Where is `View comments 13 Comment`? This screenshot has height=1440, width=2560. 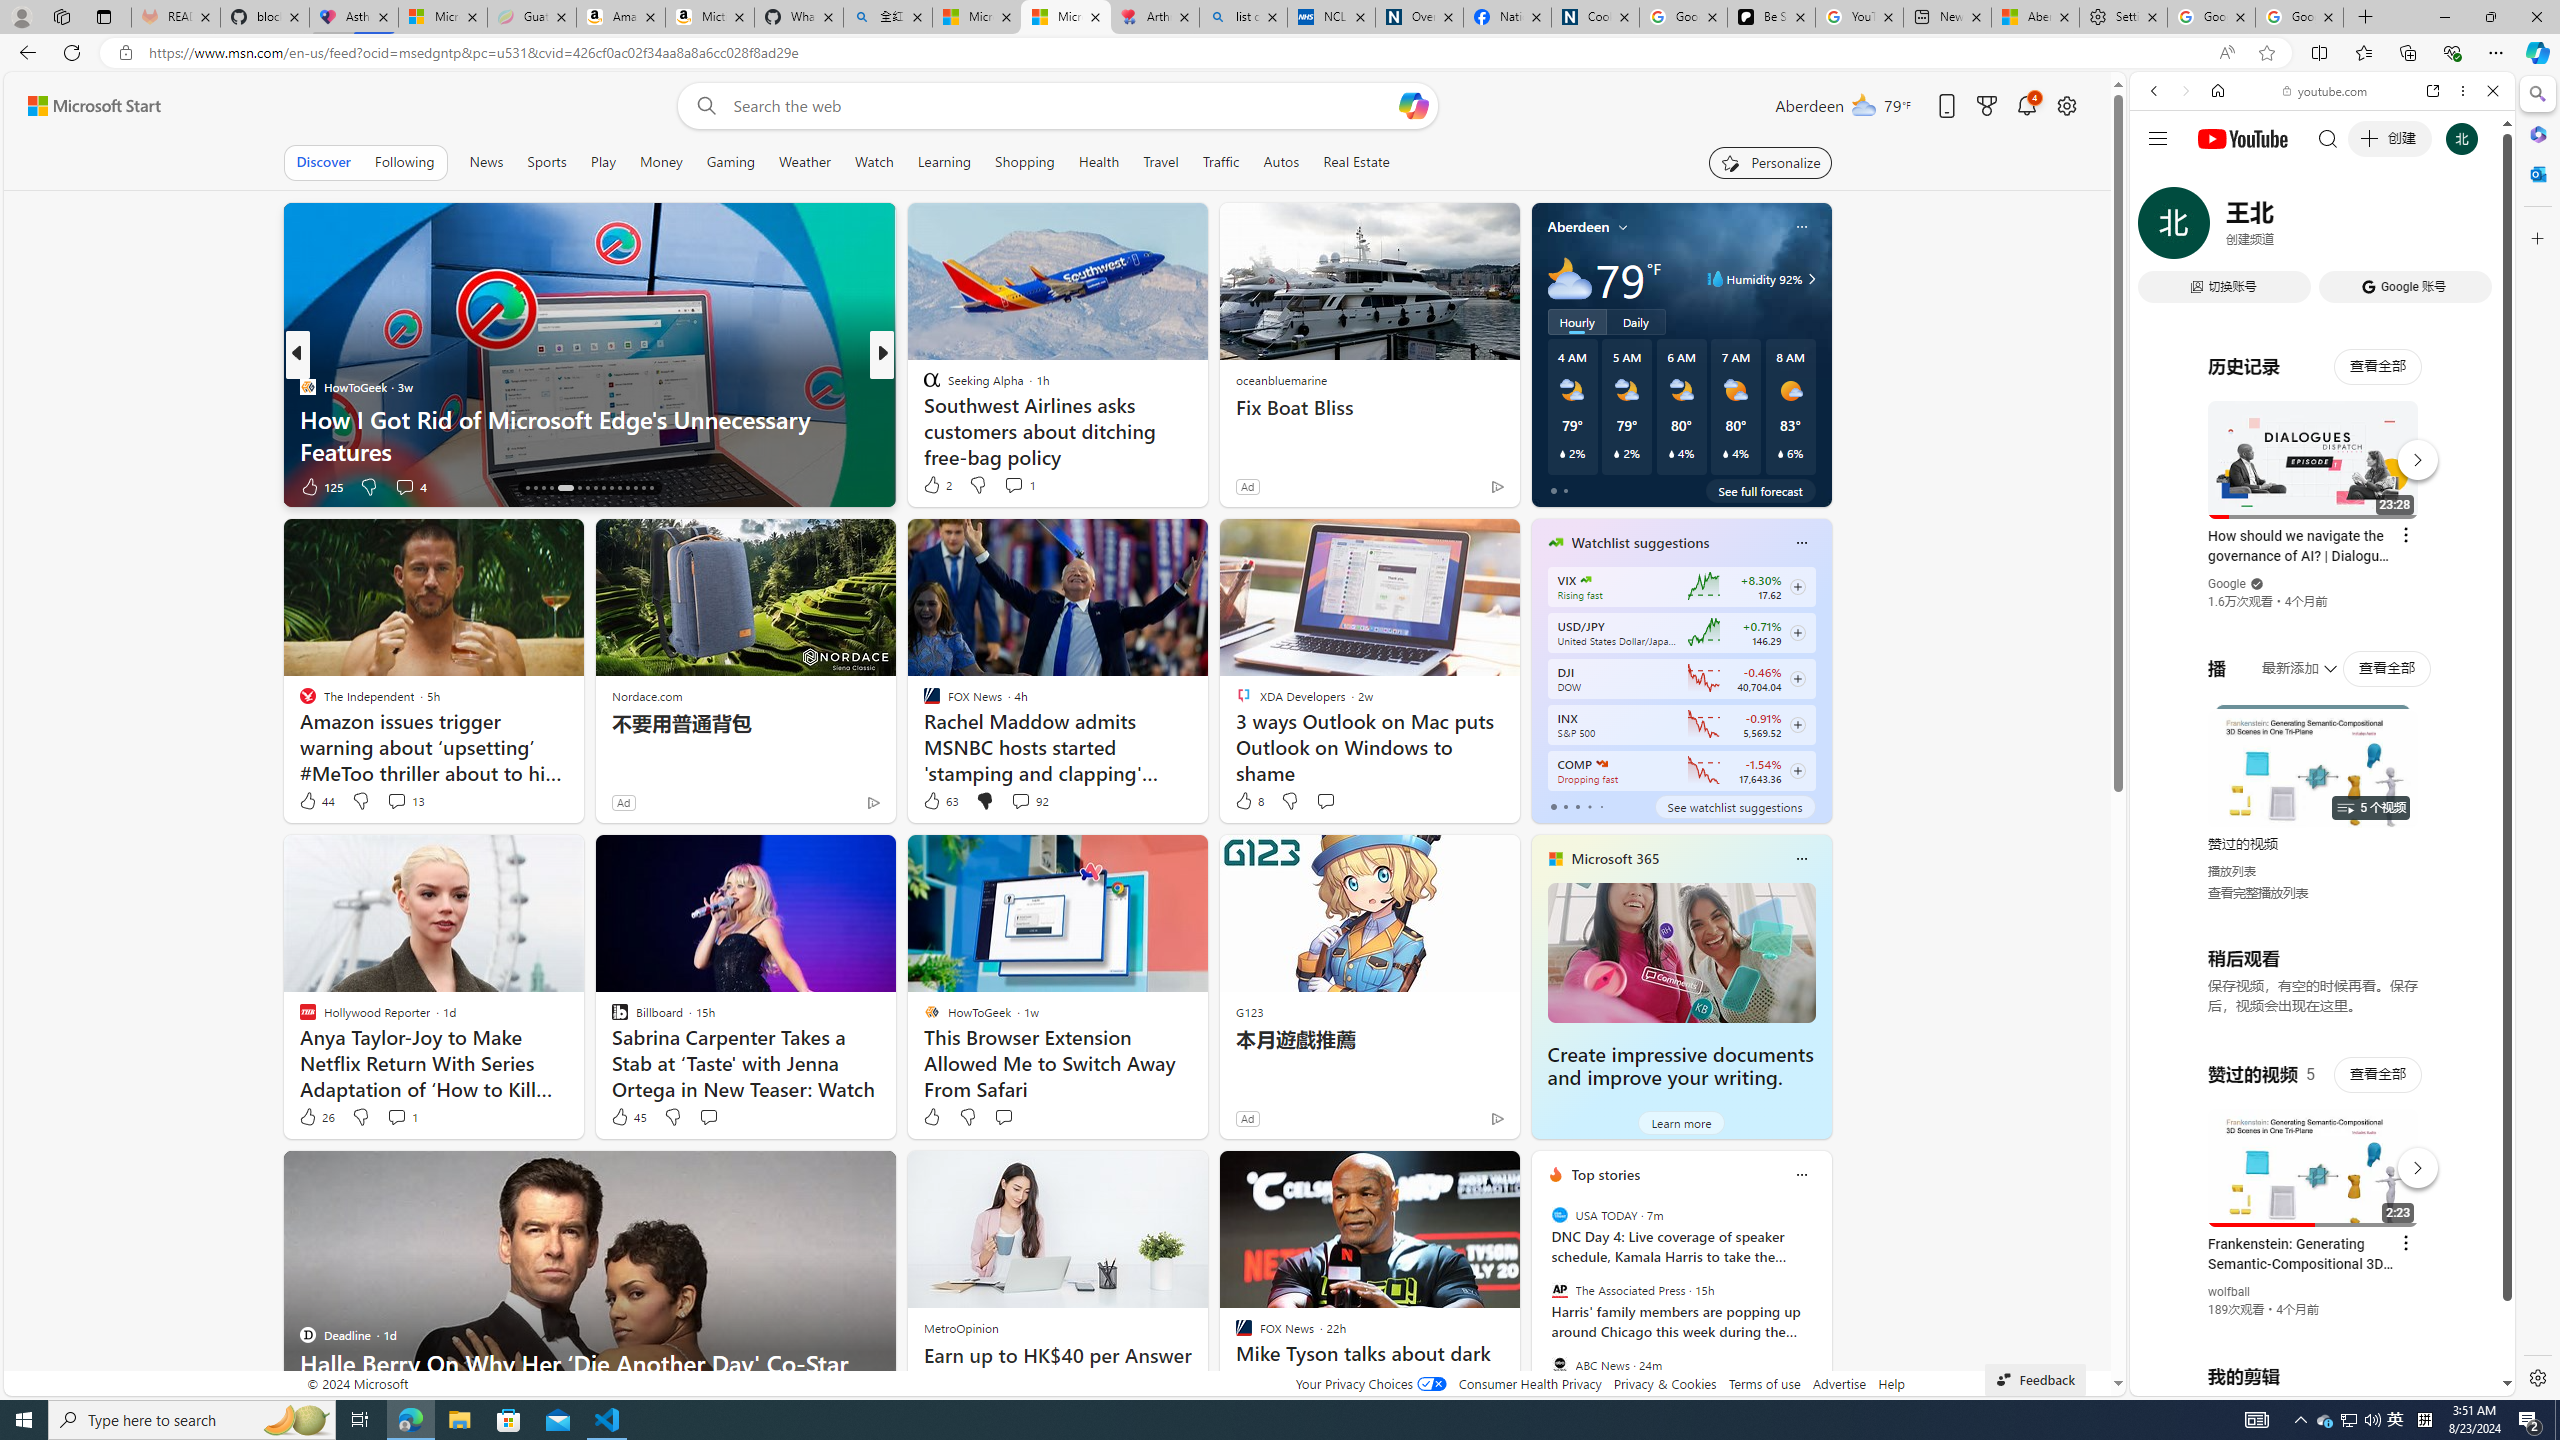
View comments 13 Comment is located at coordinates (405, 801).